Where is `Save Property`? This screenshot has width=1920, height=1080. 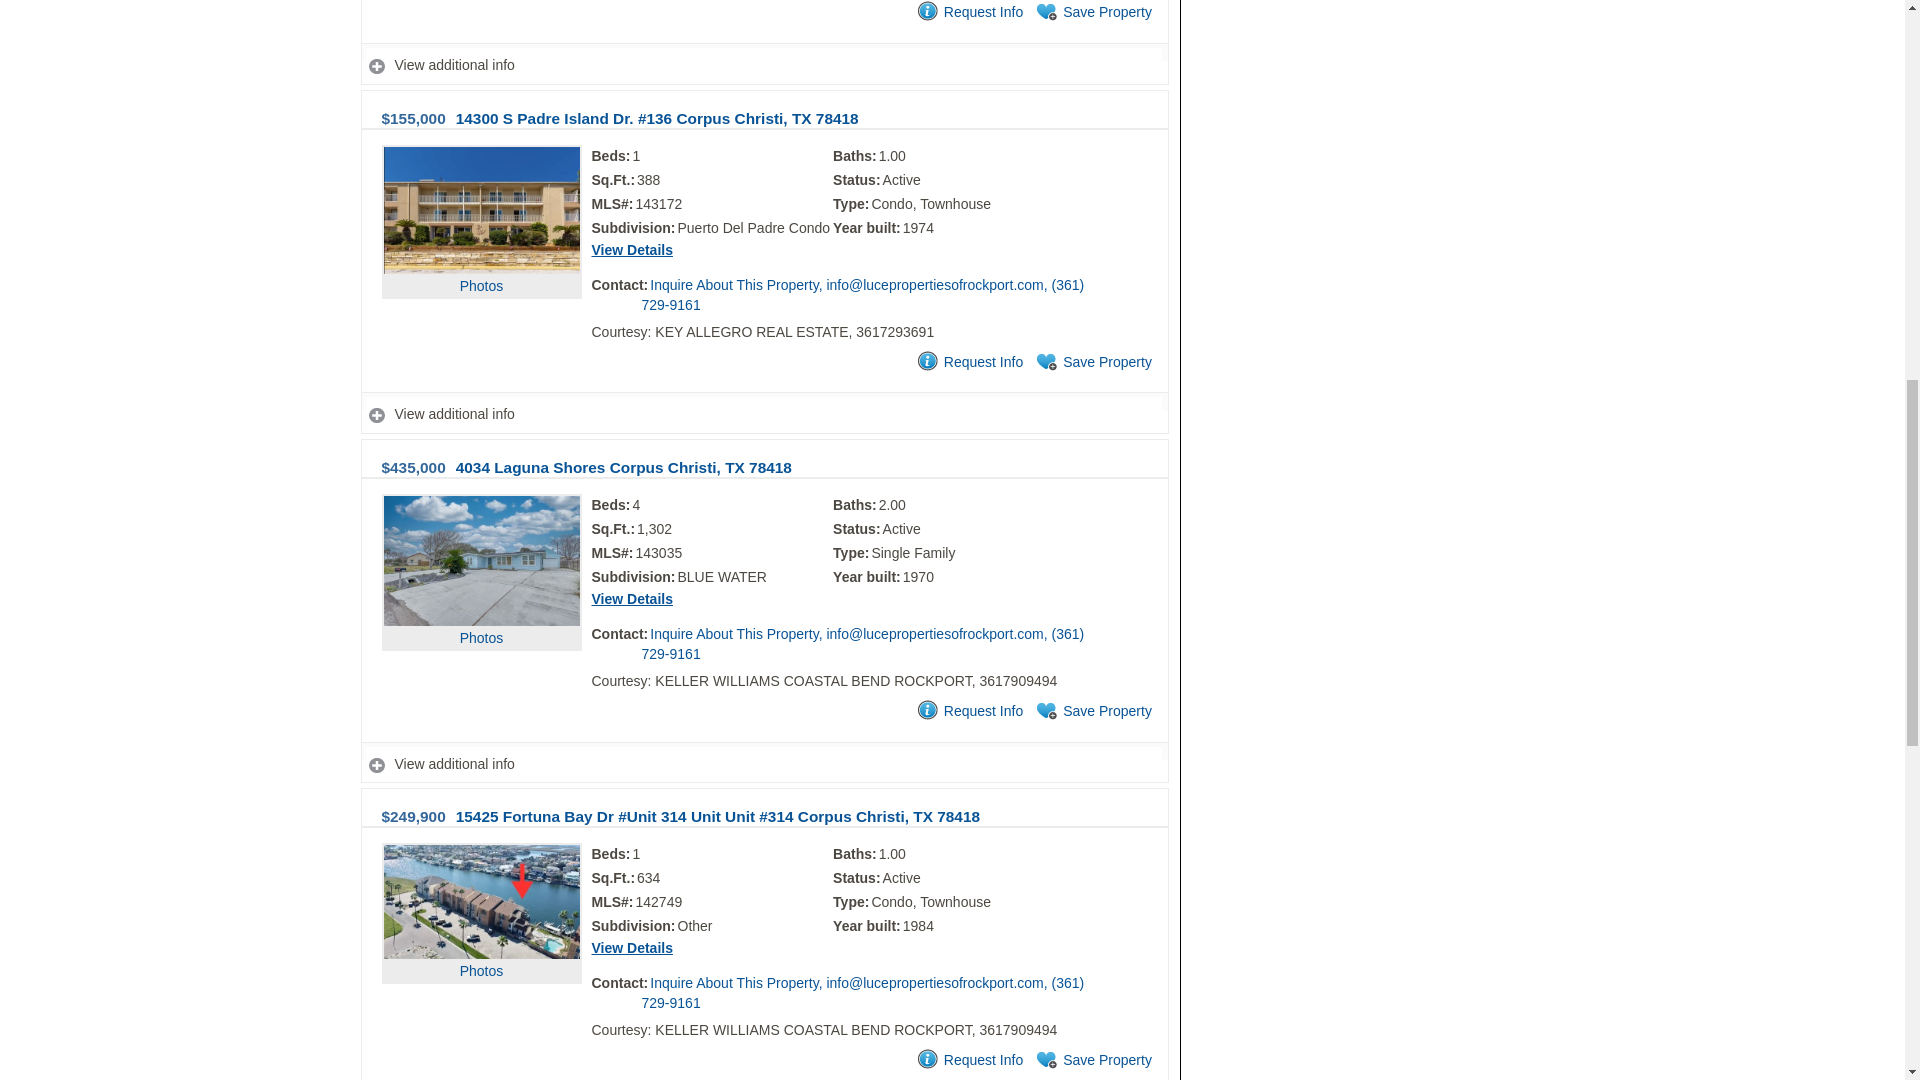 Save Property is located at coordinates (1092, 362).